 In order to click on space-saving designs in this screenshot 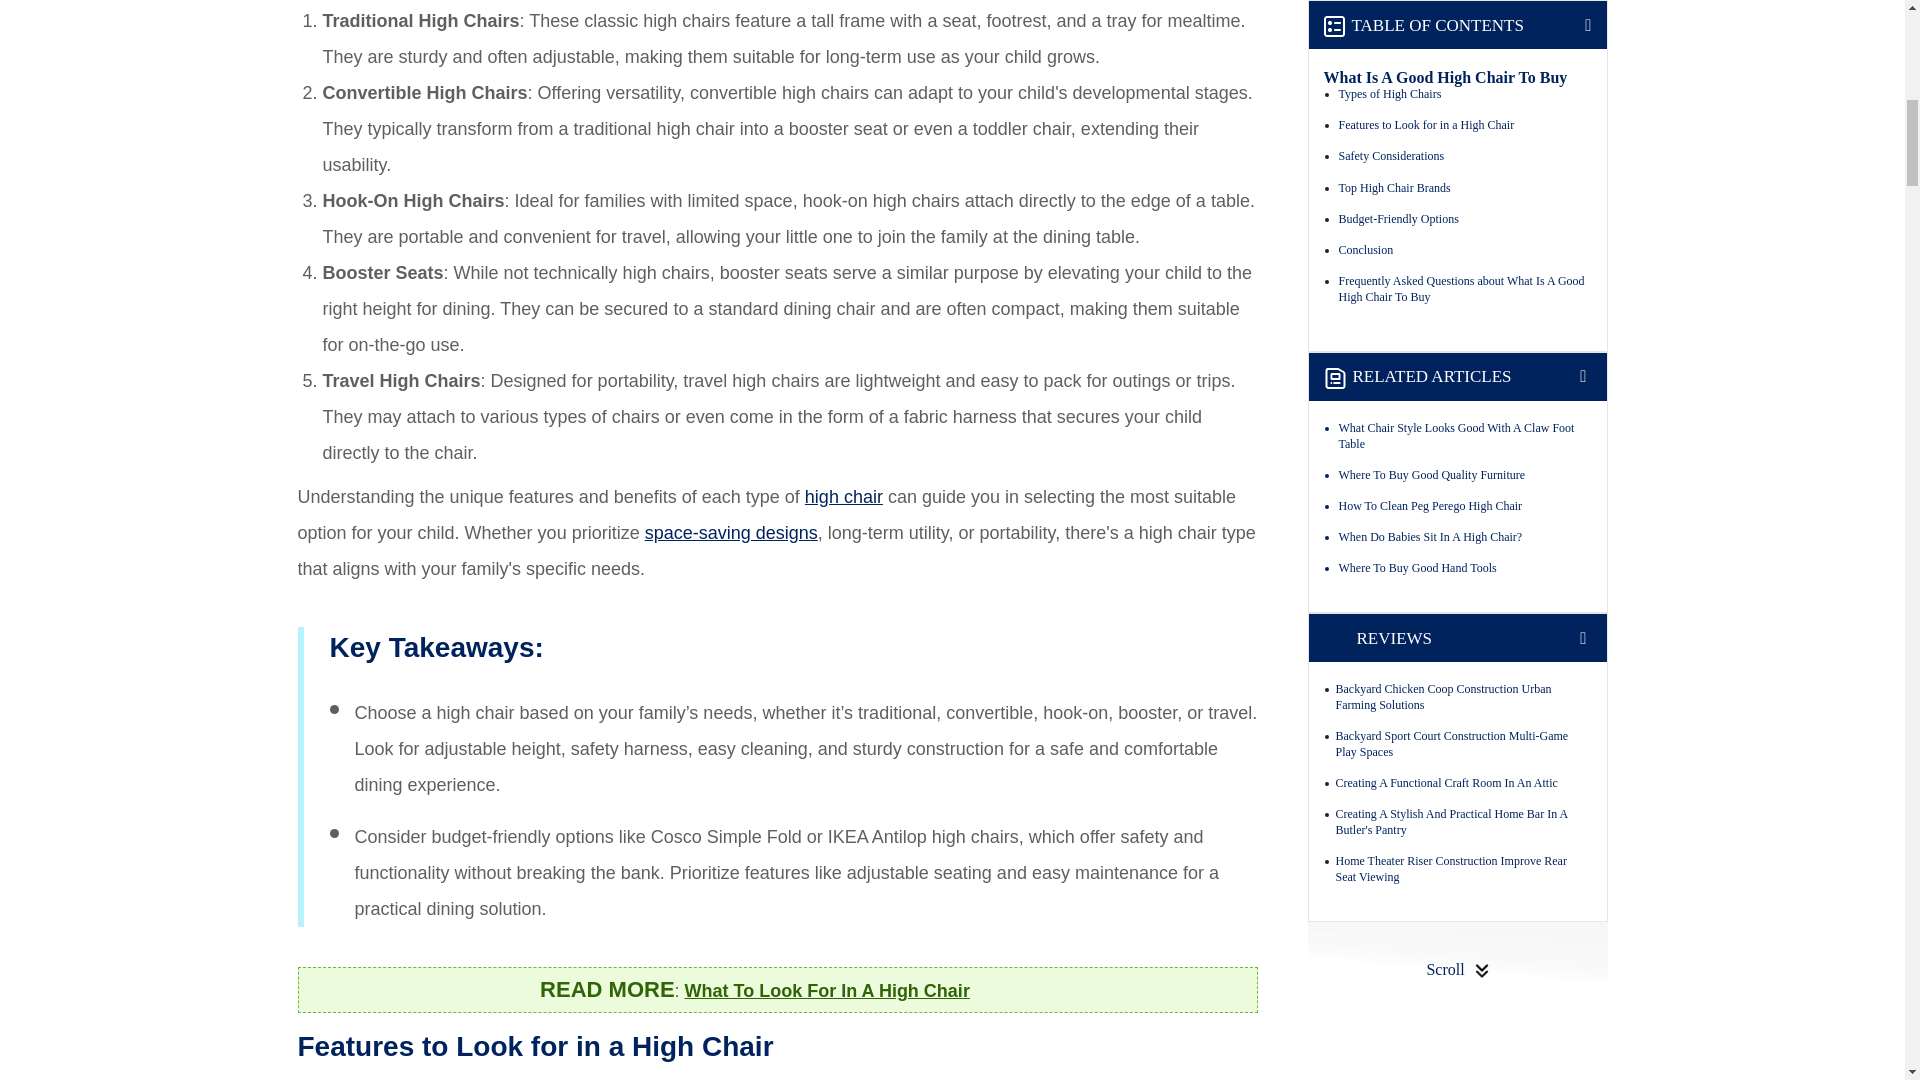, I will do `click(731, 532)`.